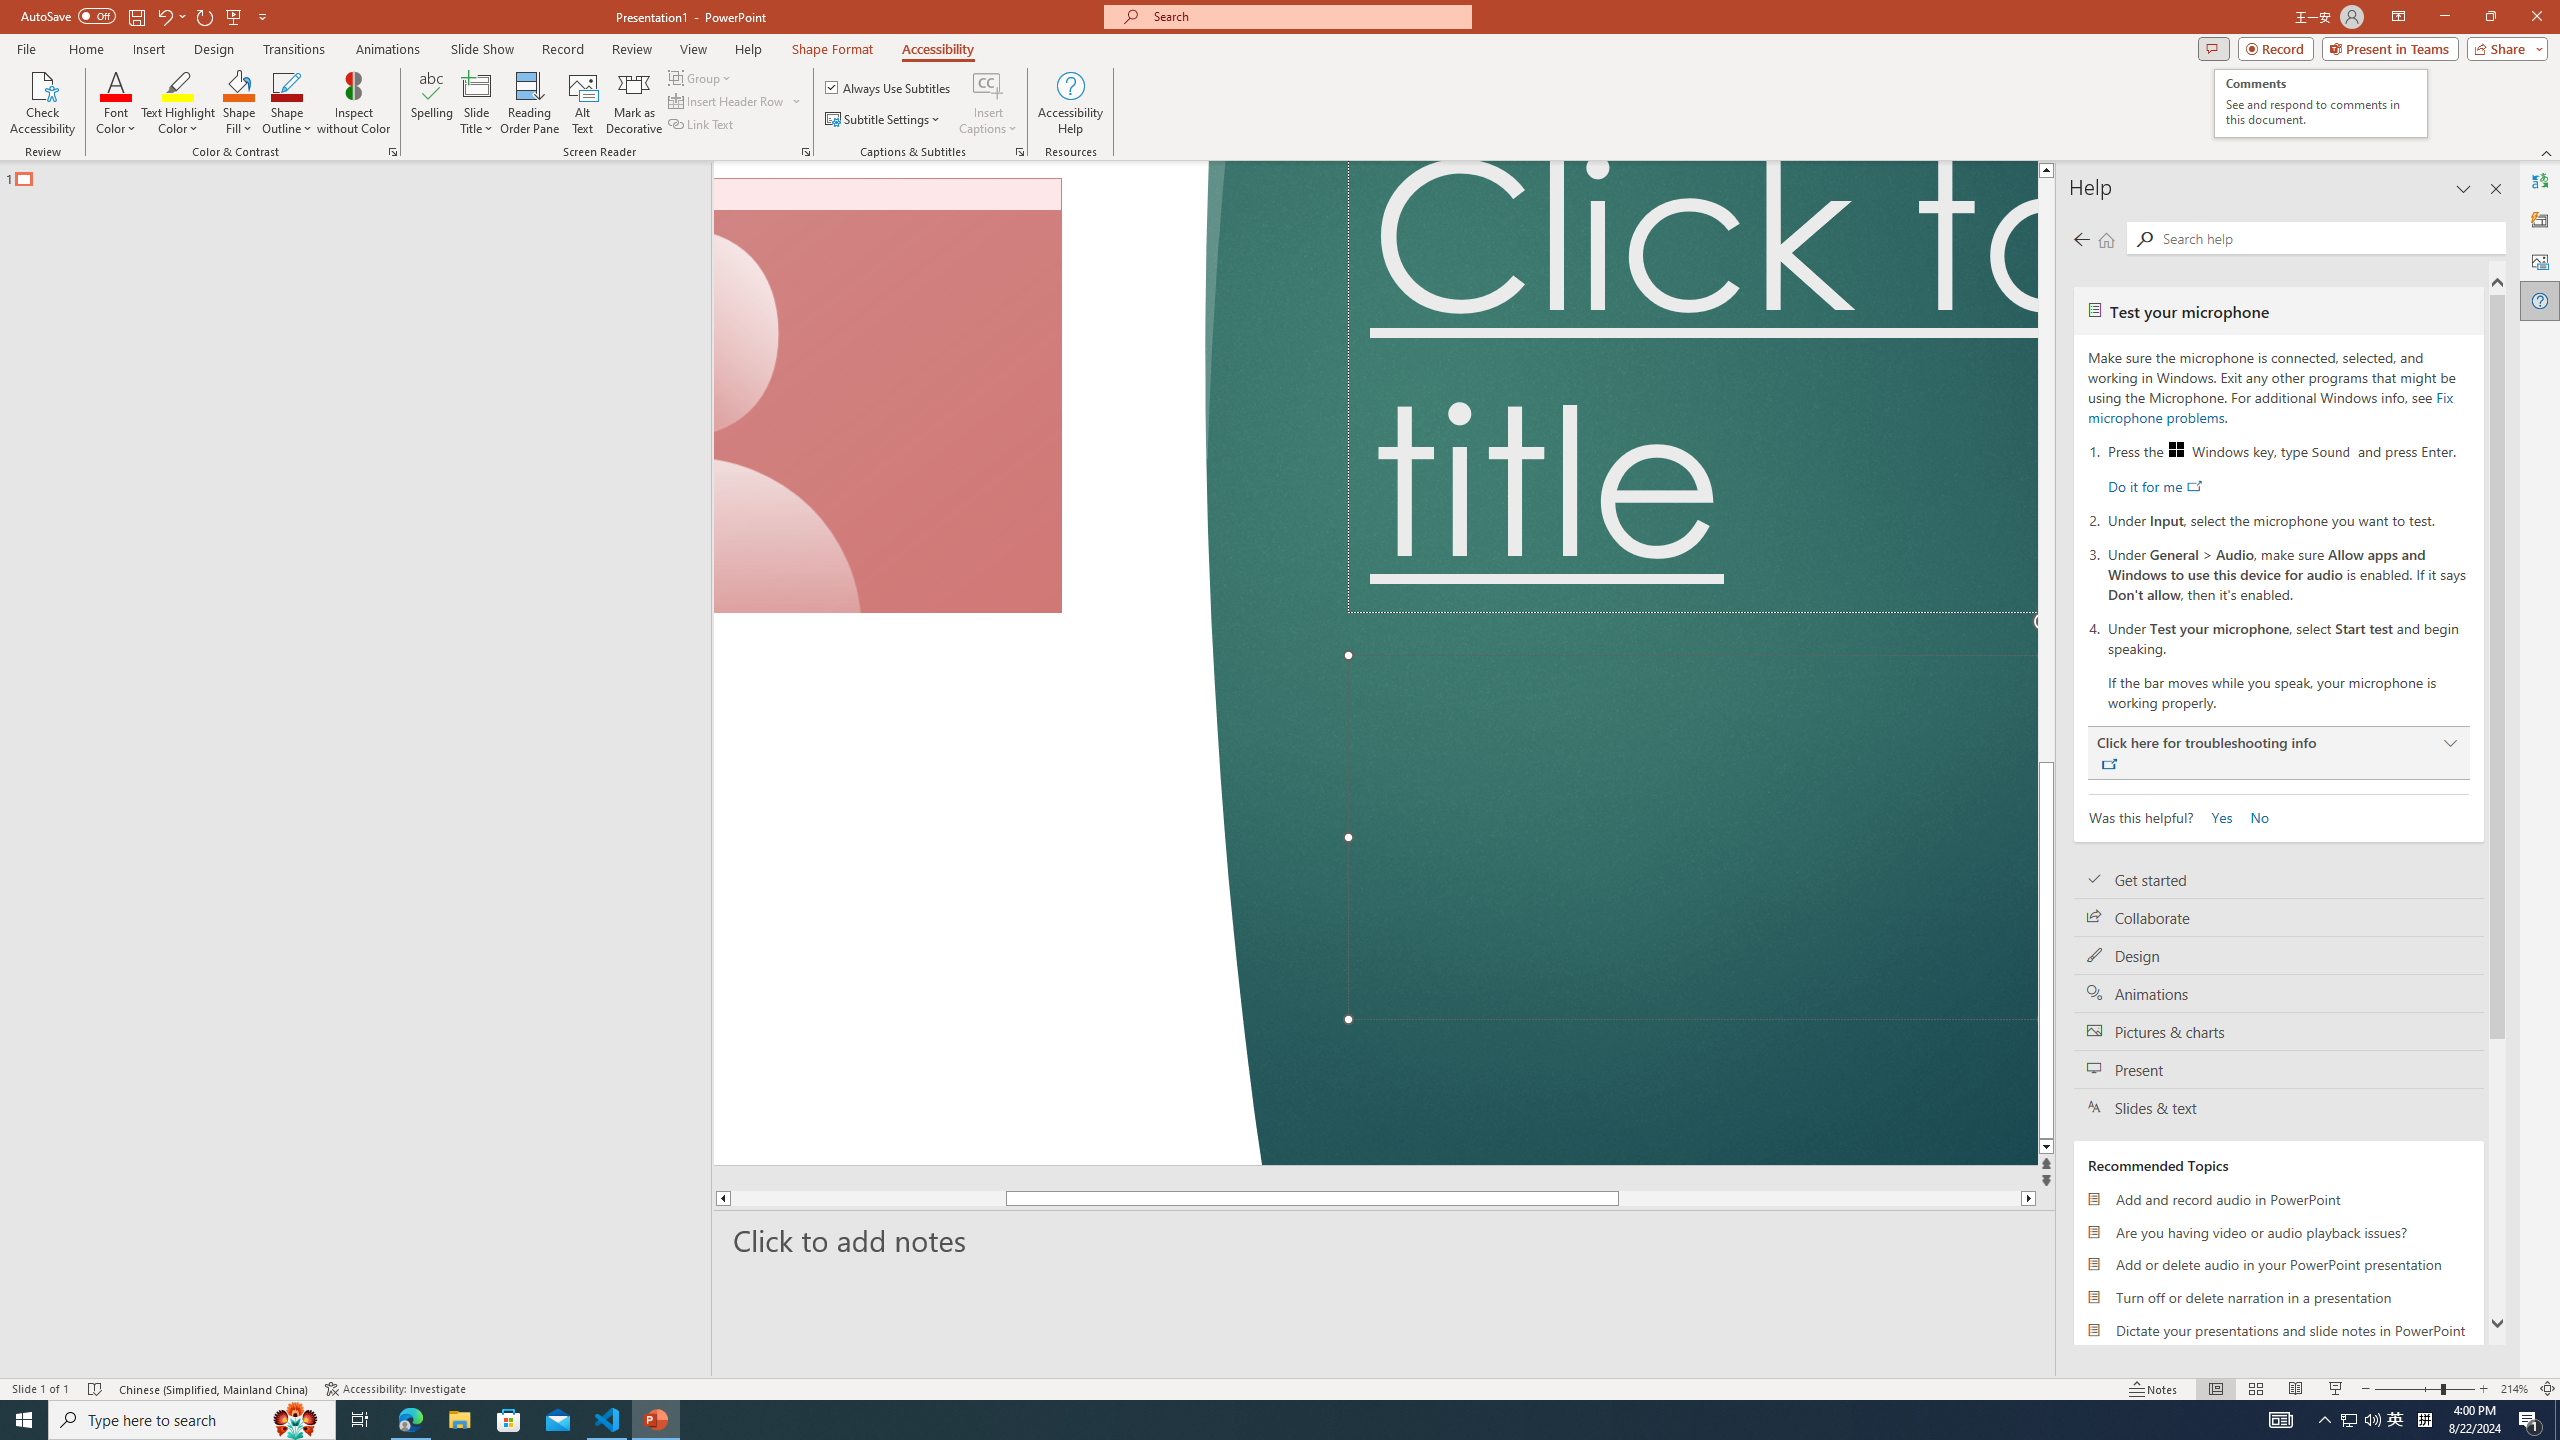 The image size is (2560, 1440). What do you see at coordinates (432, 103) in the screenshot?
I see `Spelling...` at bounding box center [432, 103].